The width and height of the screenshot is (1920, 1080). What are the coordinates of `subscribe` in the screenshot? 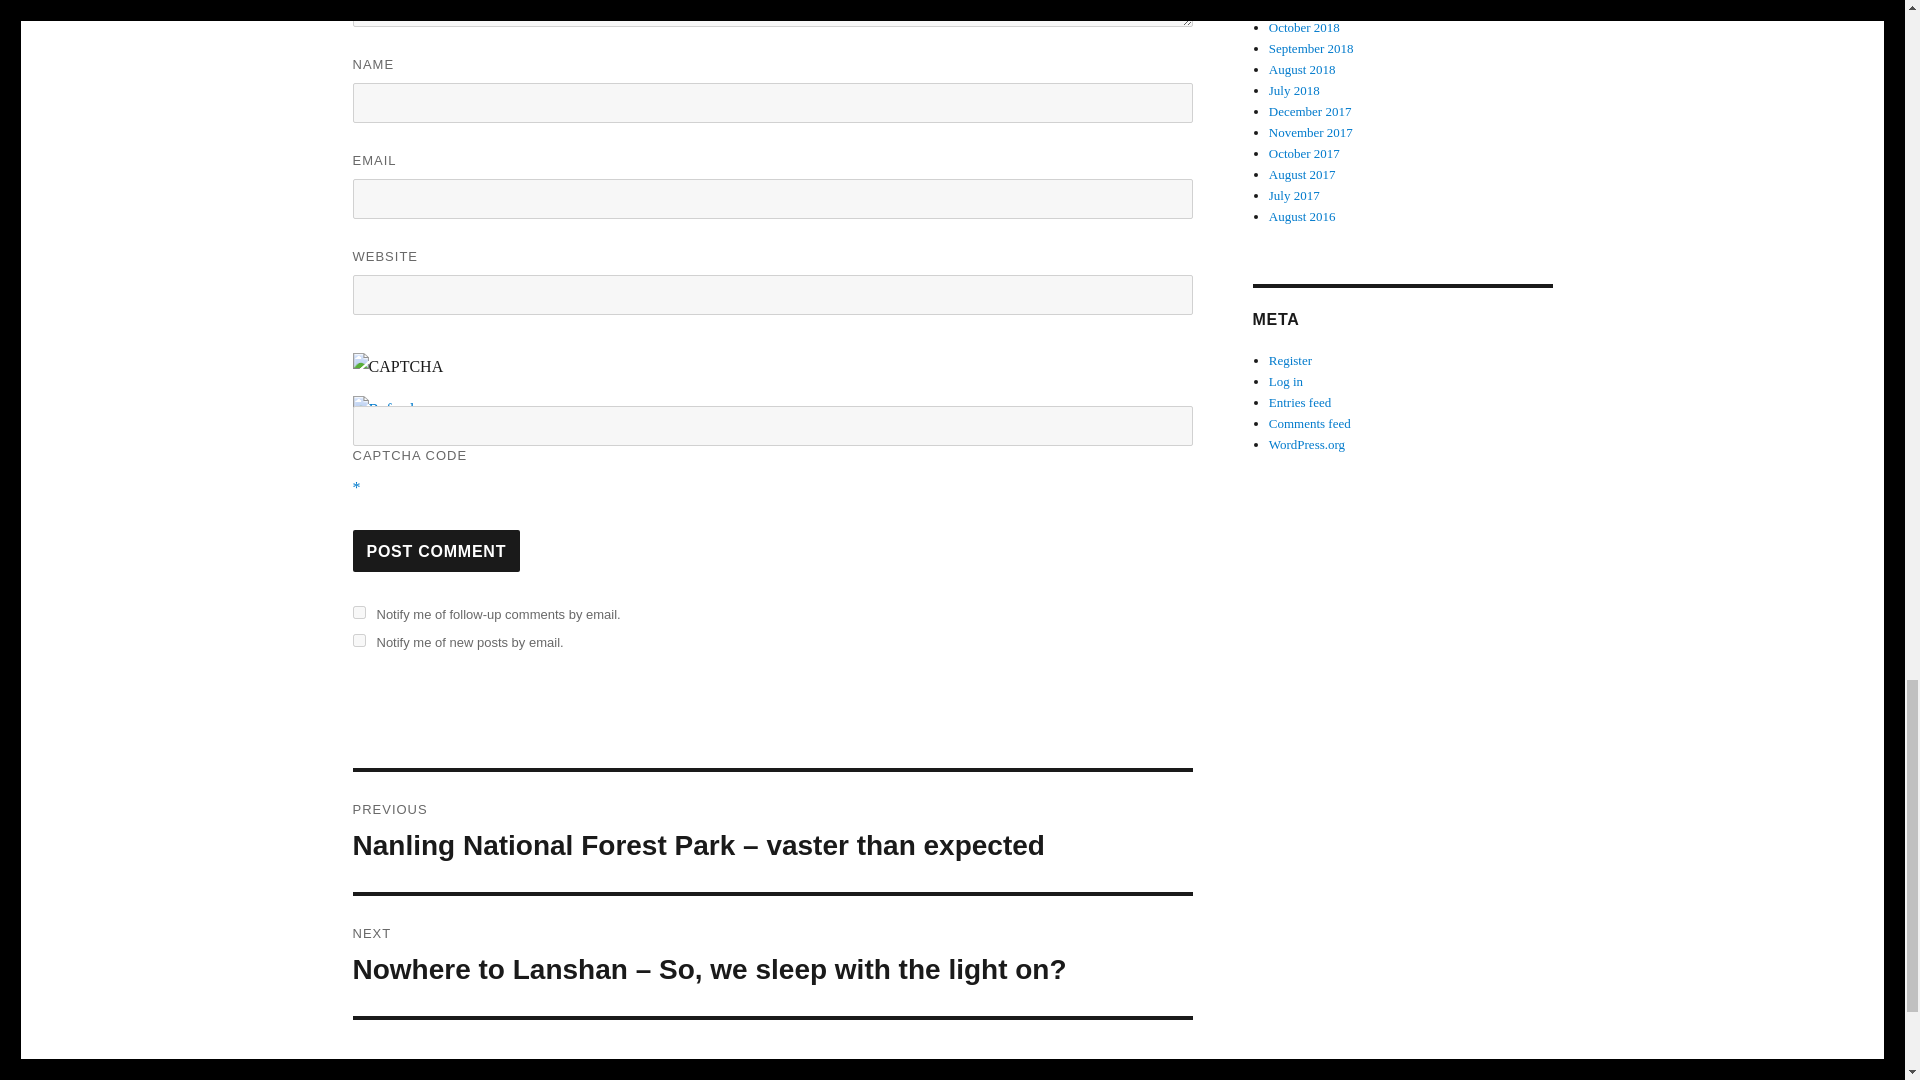 It's located at (358, 640).